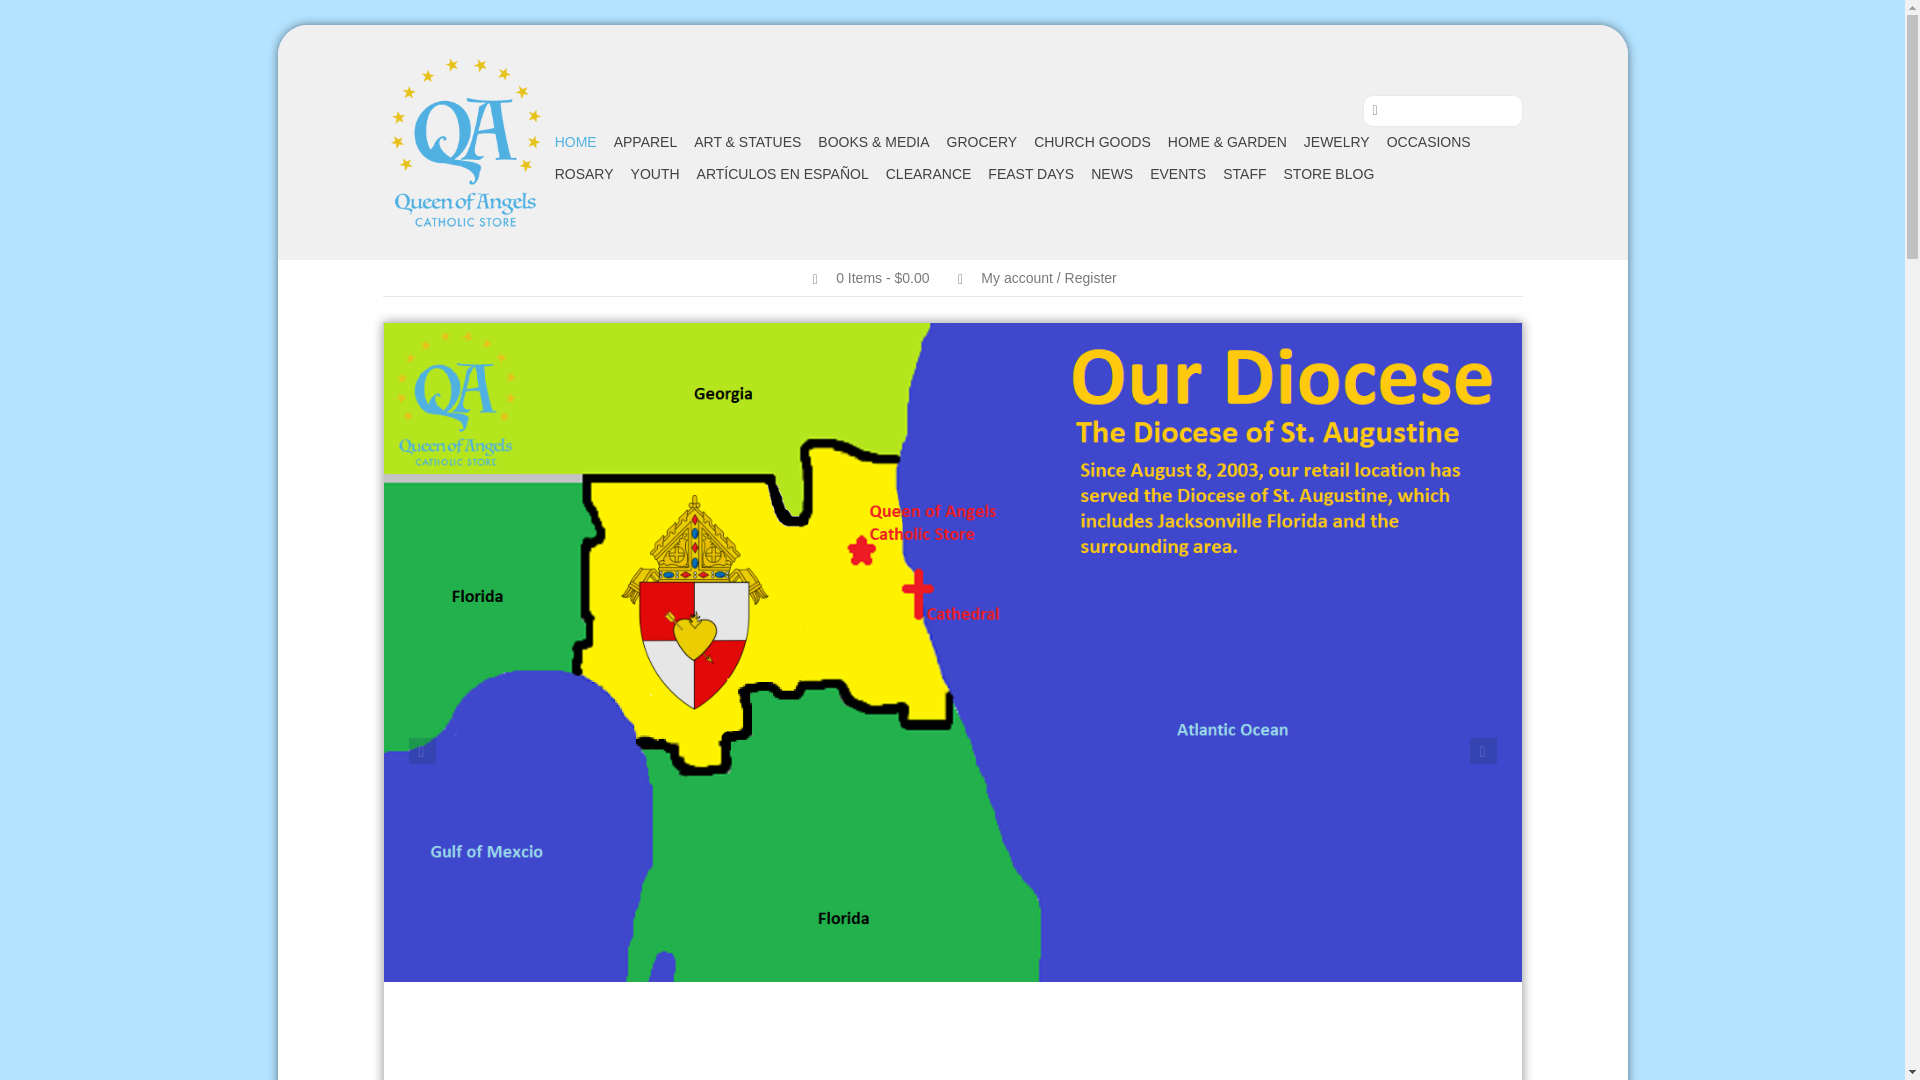 Image resolution: width=1920 pixels, height=1080 pixels. What do you see at coordinates (646, 142) in the screenshot?
I see `APPAREL` at bounding box center [646, 142].